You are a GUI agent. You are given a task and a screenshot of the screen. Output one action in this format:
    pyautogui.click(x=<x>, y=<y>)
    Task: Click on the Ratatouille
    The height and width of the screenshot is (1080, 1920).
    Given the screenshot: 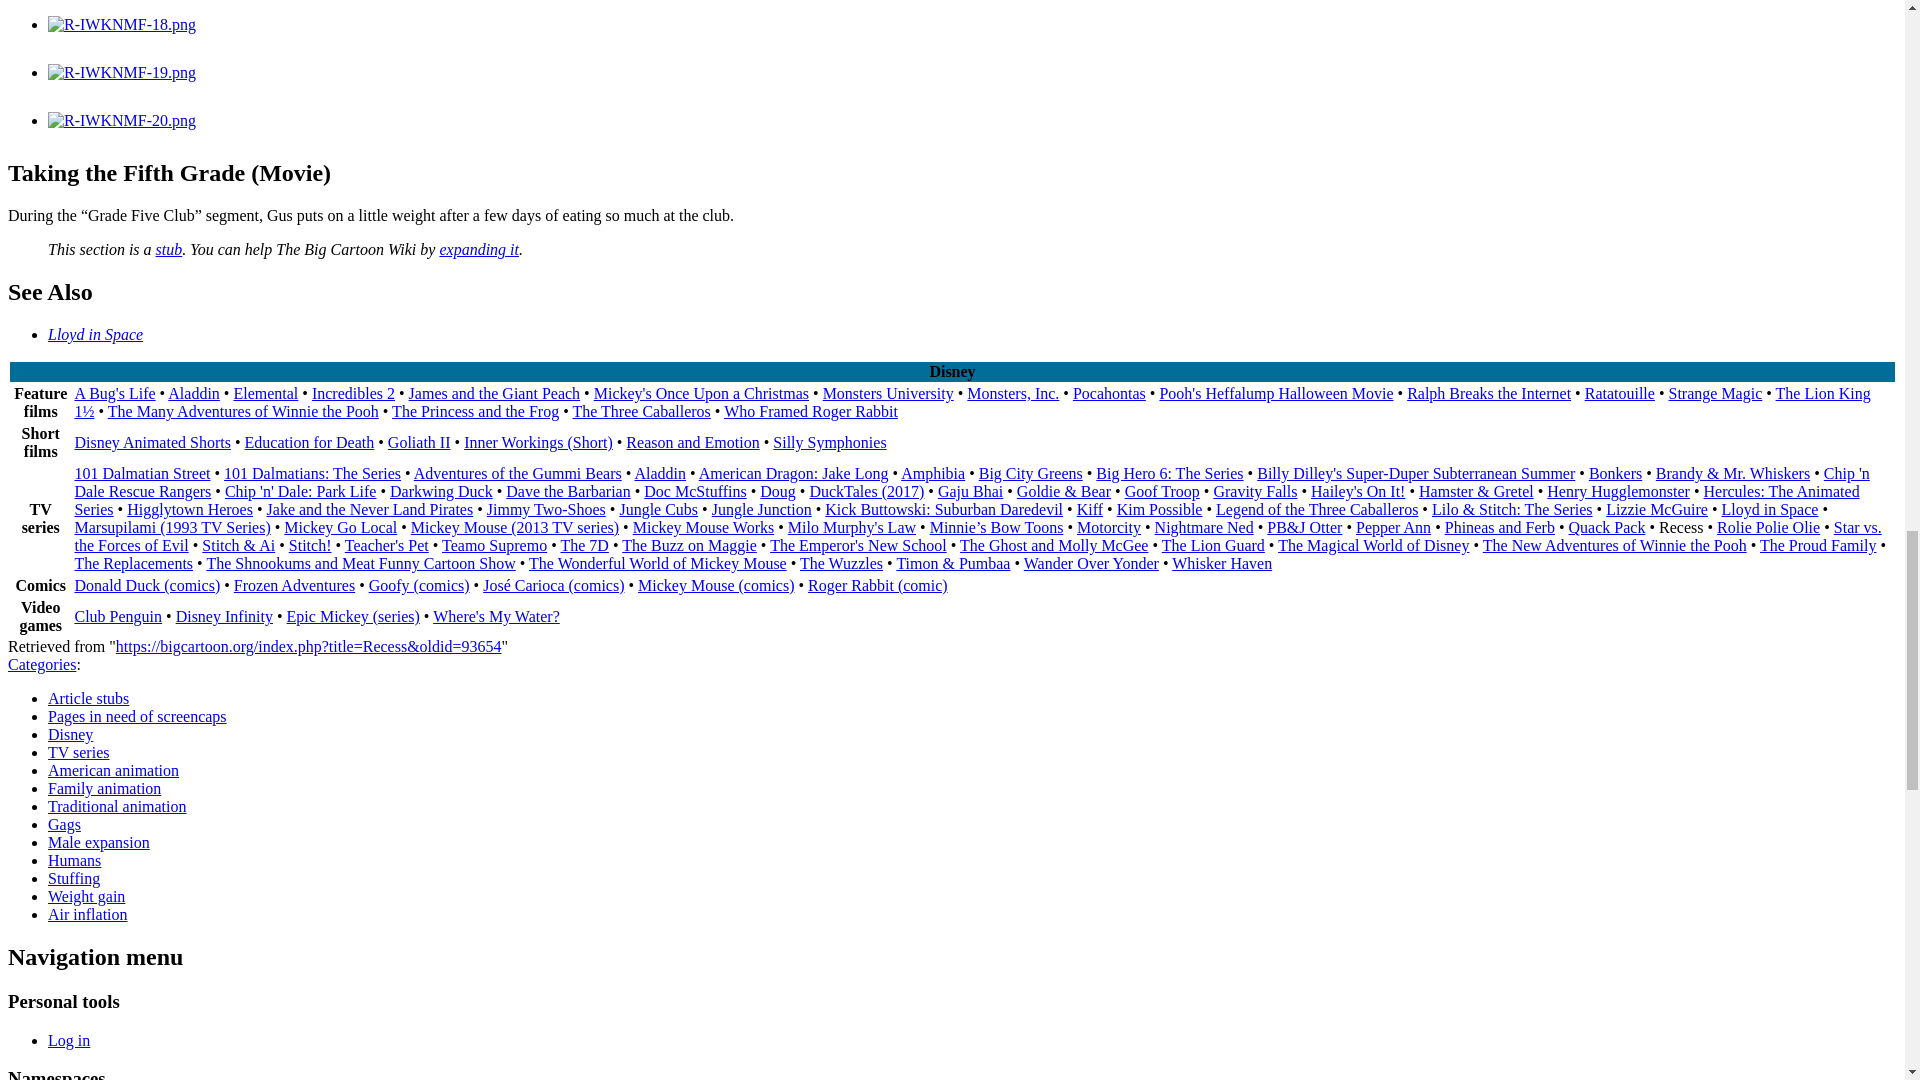 What is the action you would take?
    pyautogui.click(x=1620, y=392)
    